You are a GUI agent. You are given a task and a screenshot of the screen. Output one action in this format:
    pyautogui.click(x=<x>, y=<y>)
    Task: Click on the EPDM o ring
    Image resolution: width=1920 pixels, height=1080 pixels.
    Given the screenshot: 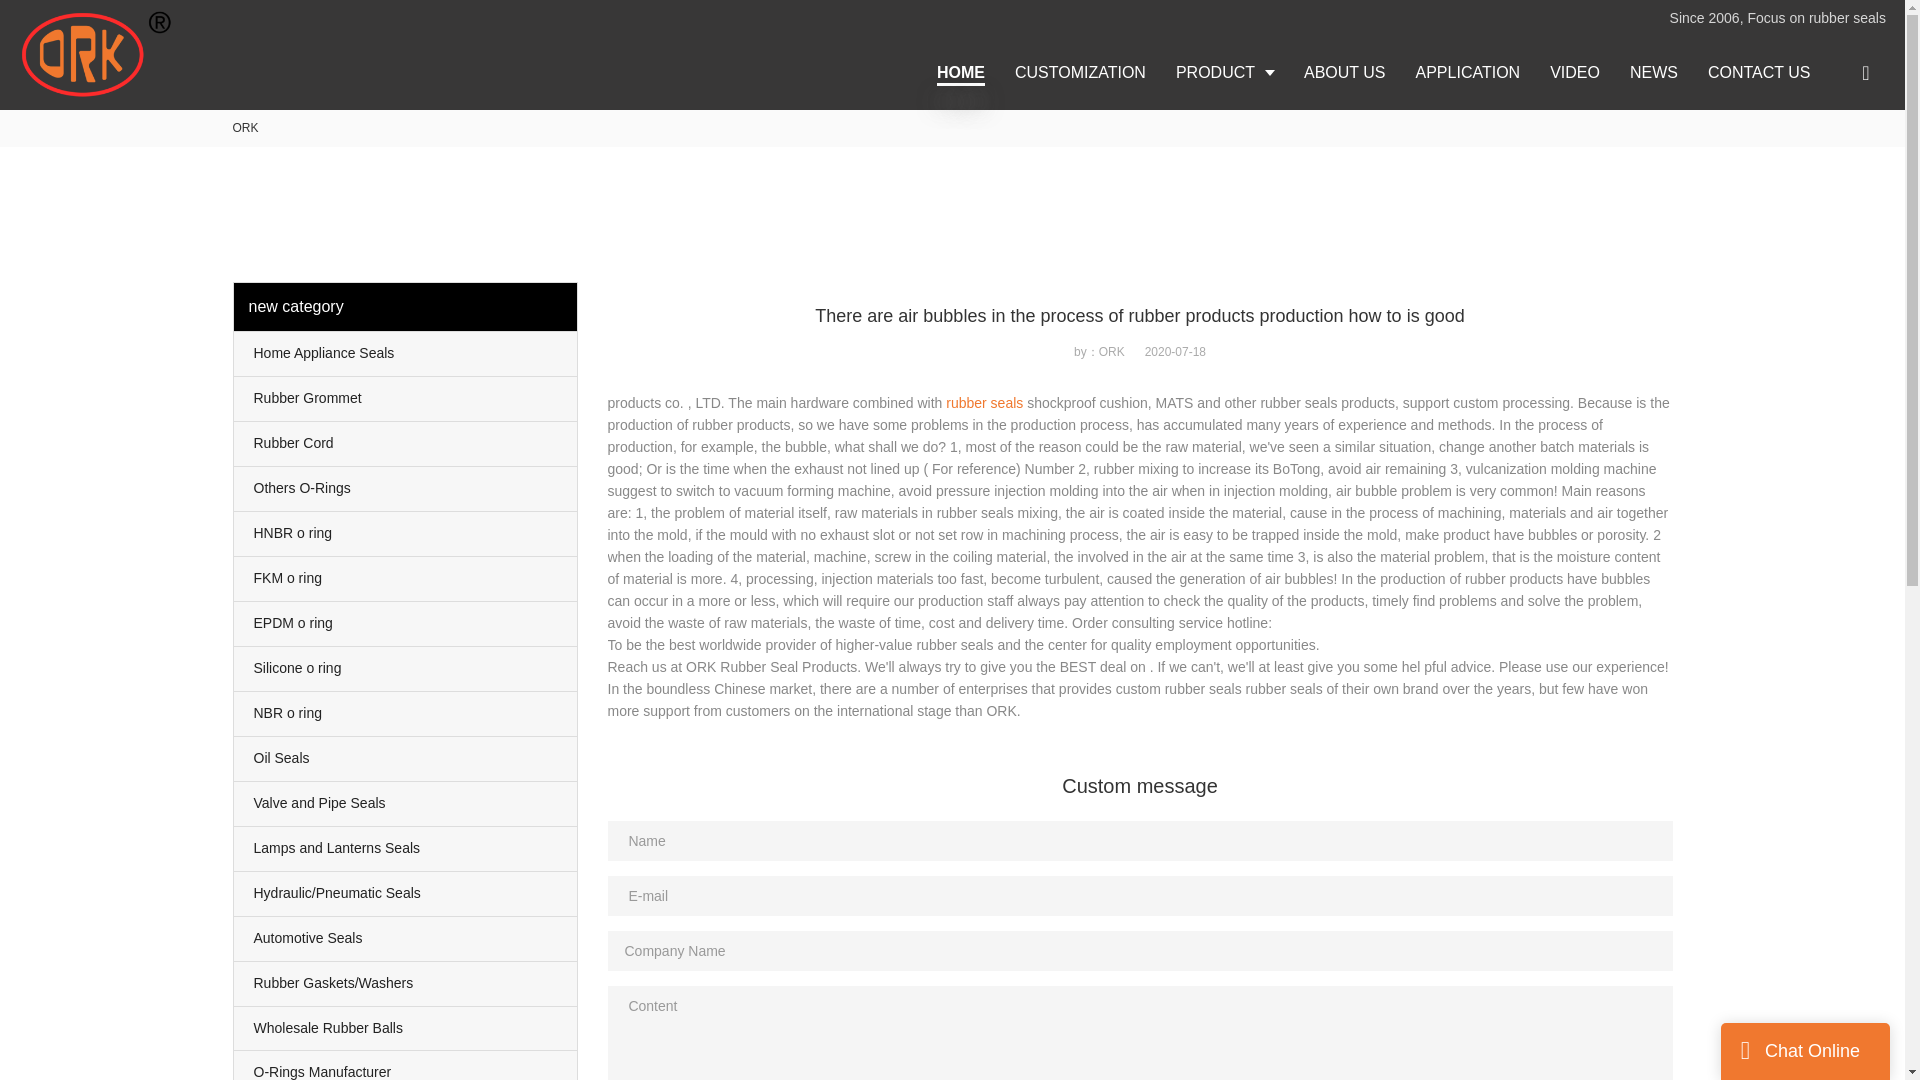 What is the action you would take?
    pyautogui.click(x=406, y=623)
    